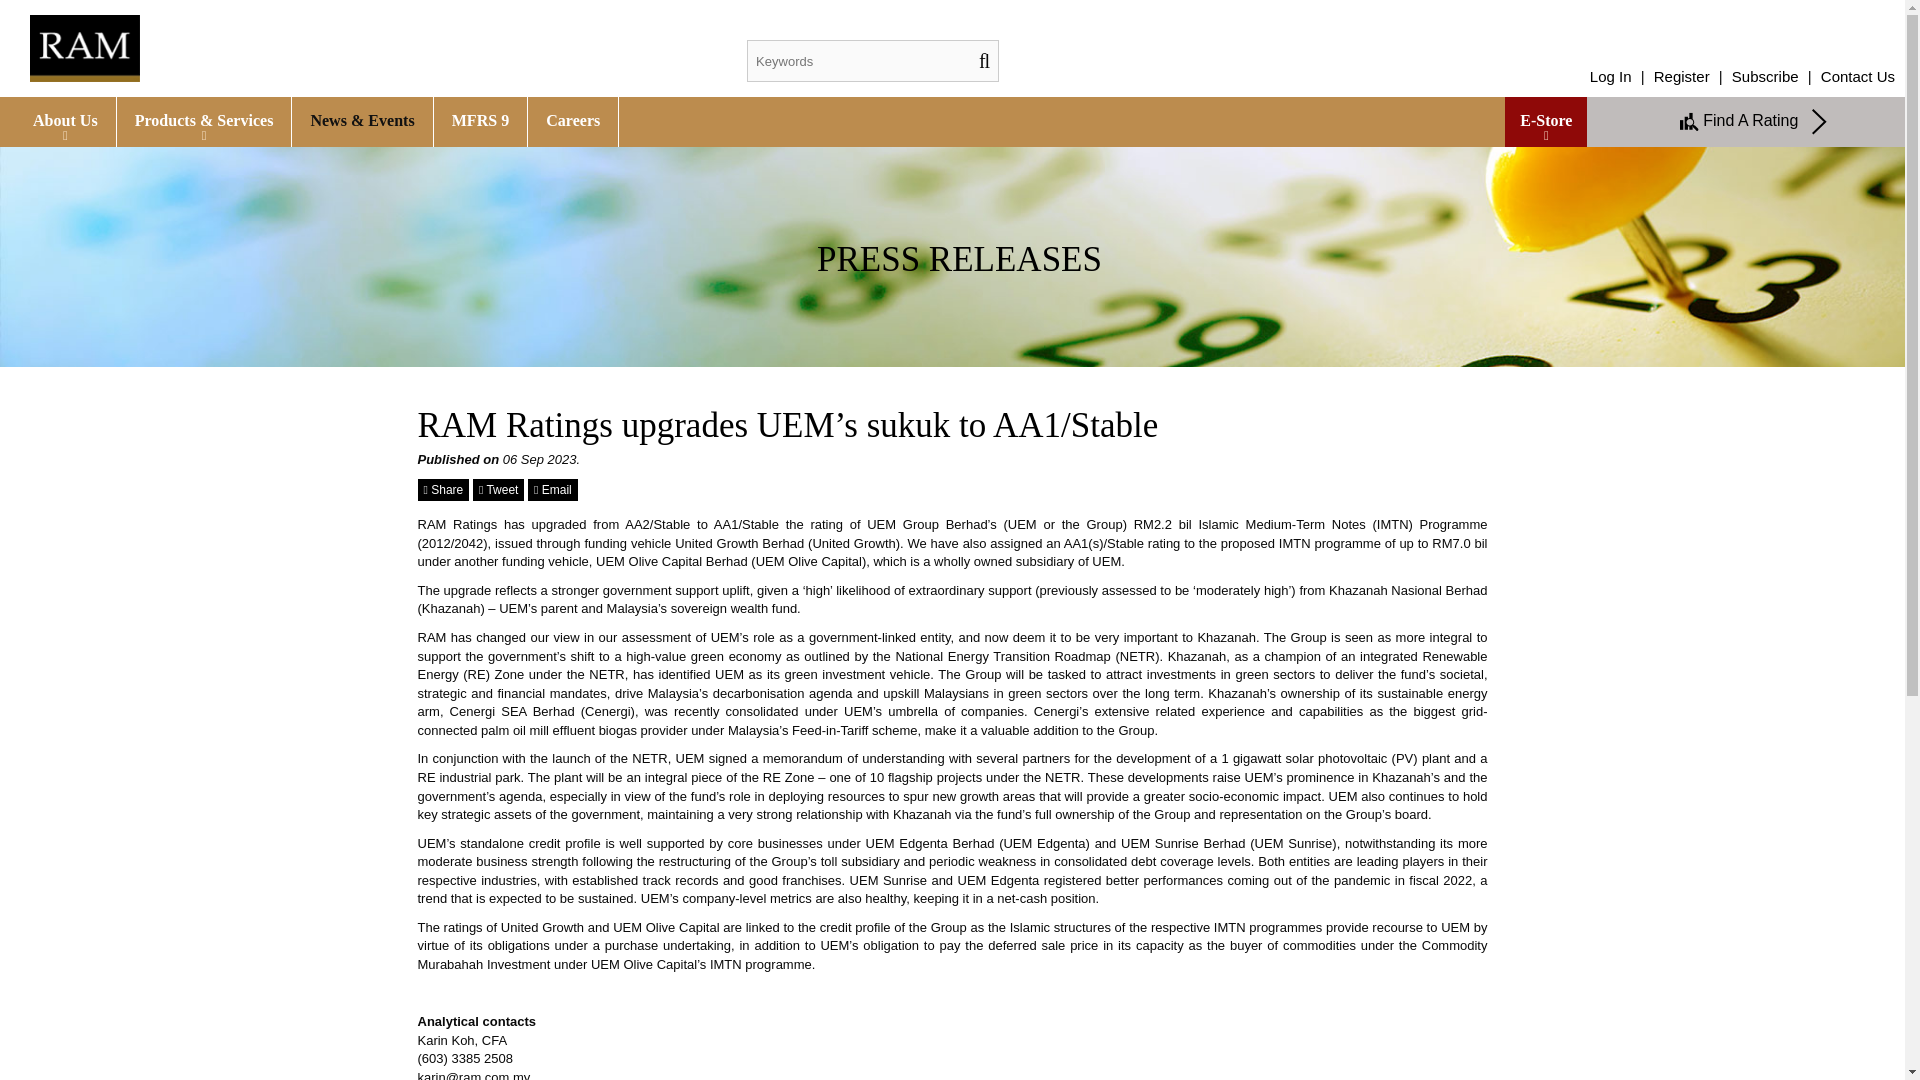 Image resolution: width=1920 pixels, height=1080 pixels. Describe the element at coordinates (444, 490) in the screenshot. I see `Share it on Linkedin` at that location.